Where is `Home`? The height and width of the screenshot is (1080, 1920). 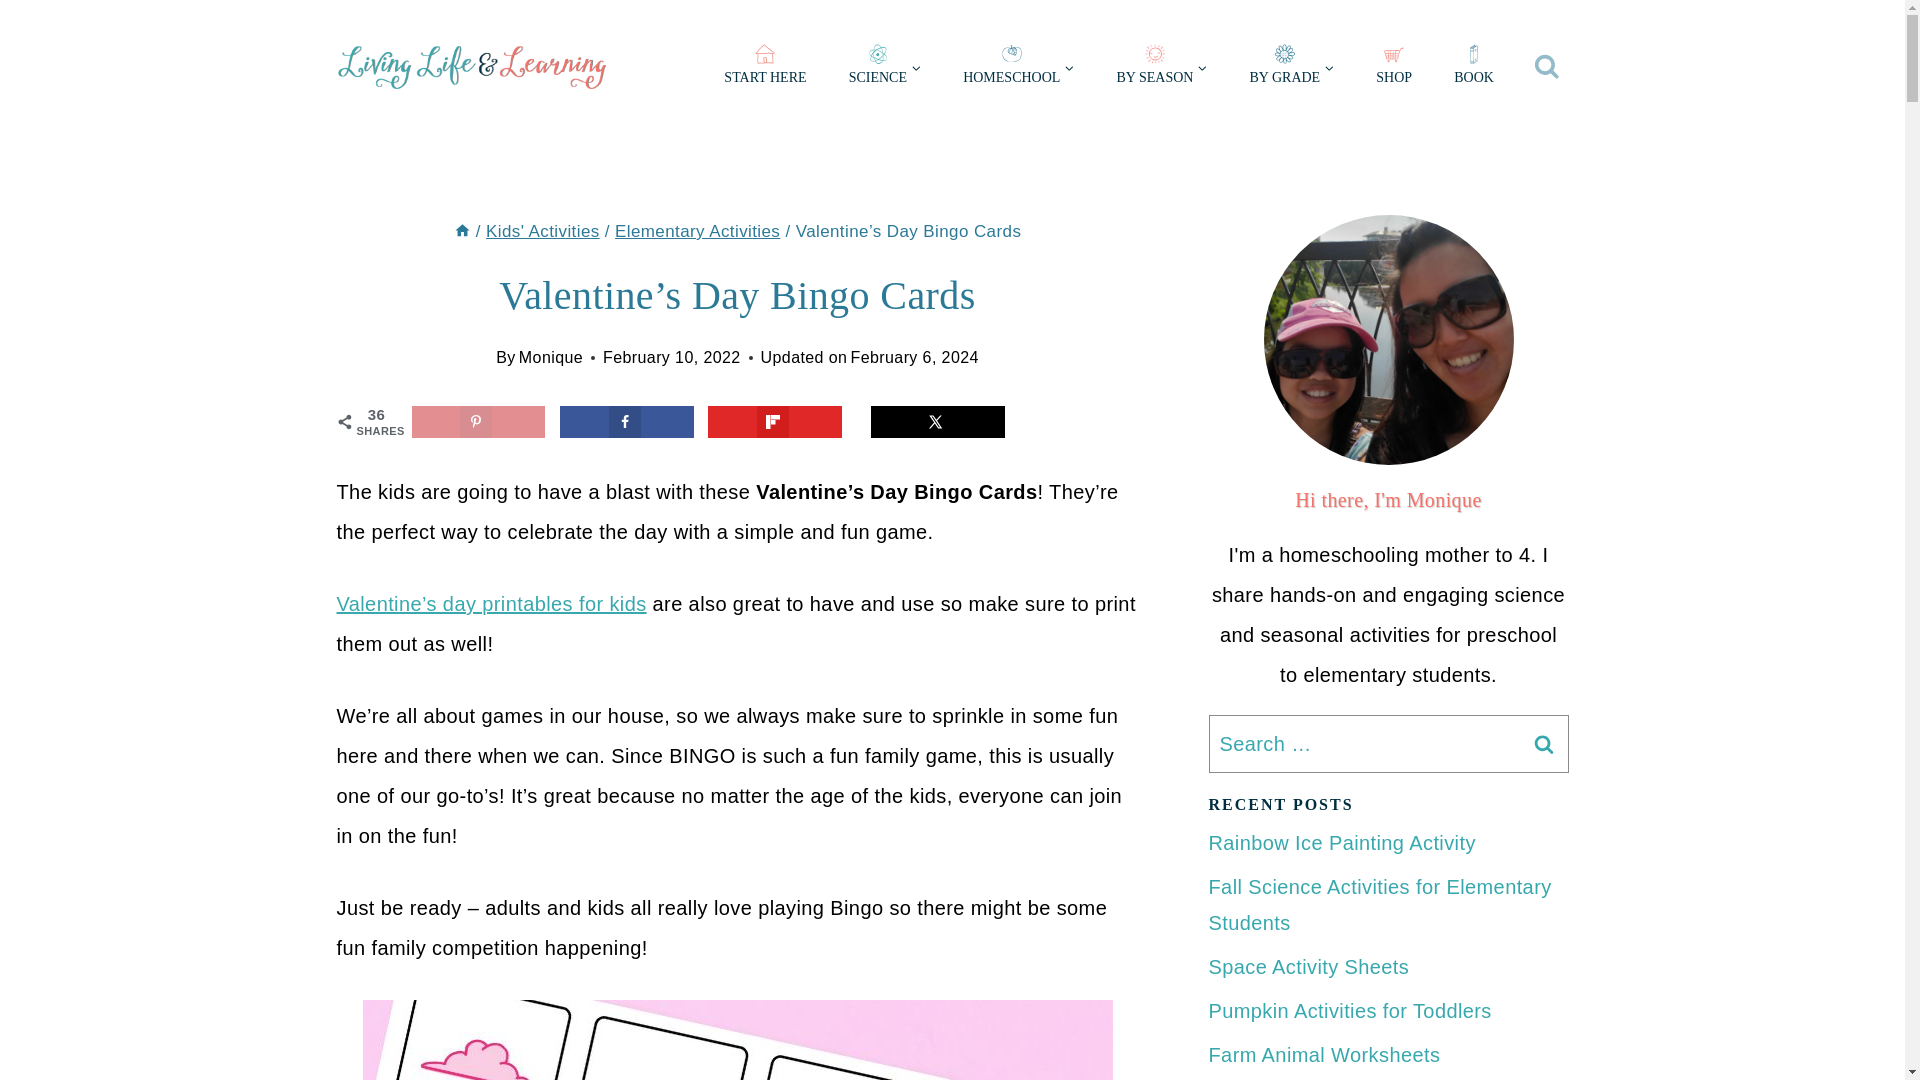 Home is located at coordinates (462, 231).